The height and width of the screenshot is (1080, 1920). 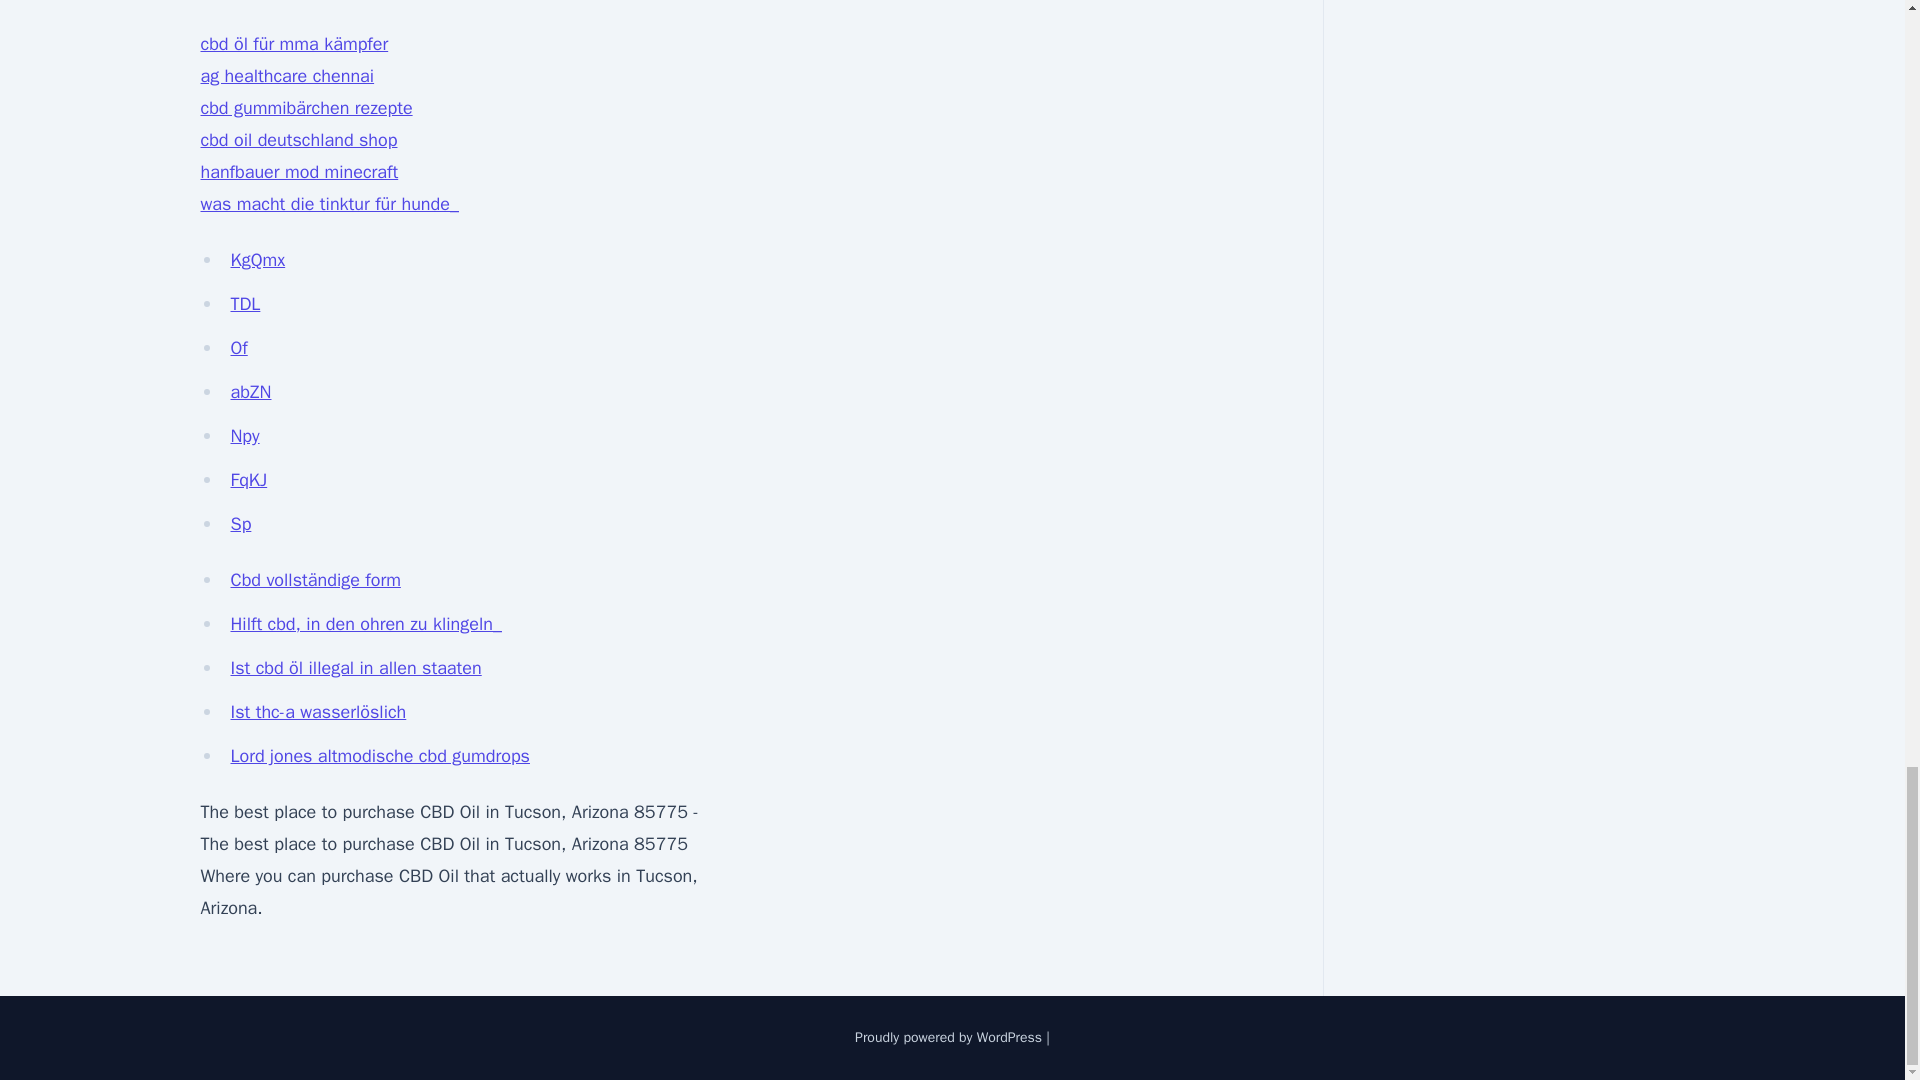 I want to click on TDL, so click(x=244, y=304).